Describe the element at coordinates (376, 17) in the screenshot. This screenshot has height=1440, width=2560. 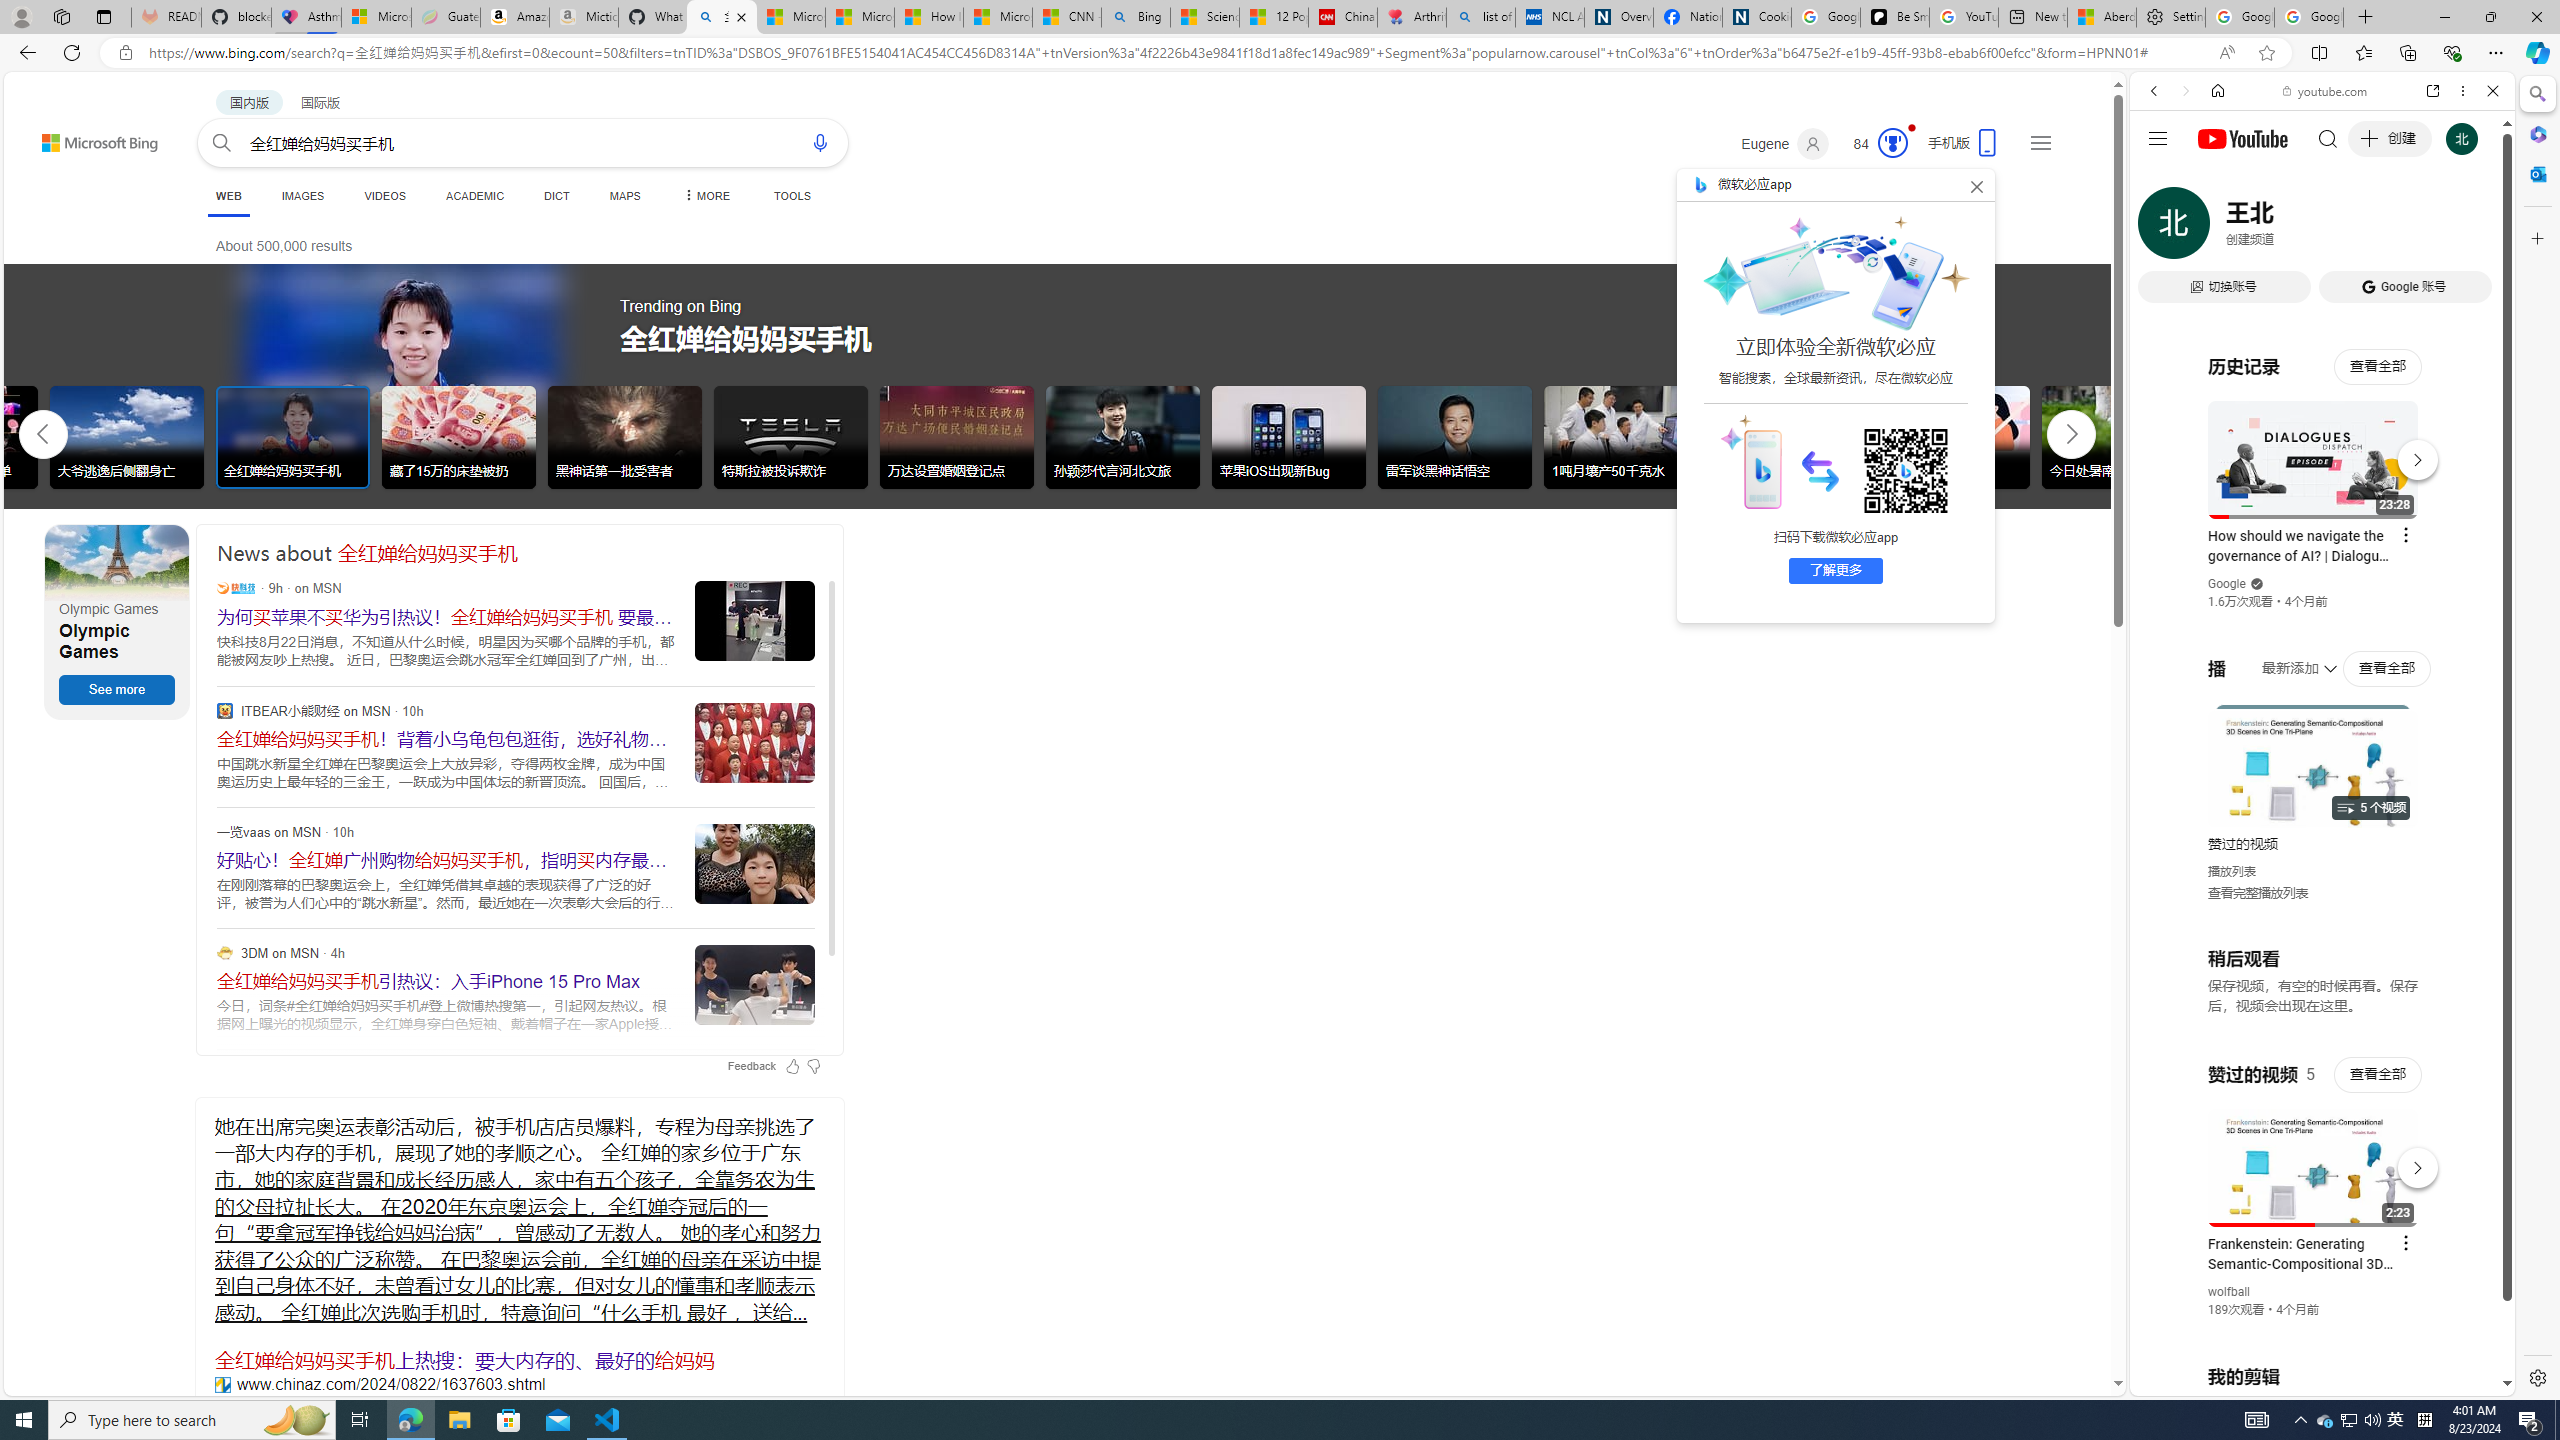
I see `Microsoft-Report a Concern to Bing` at that location.